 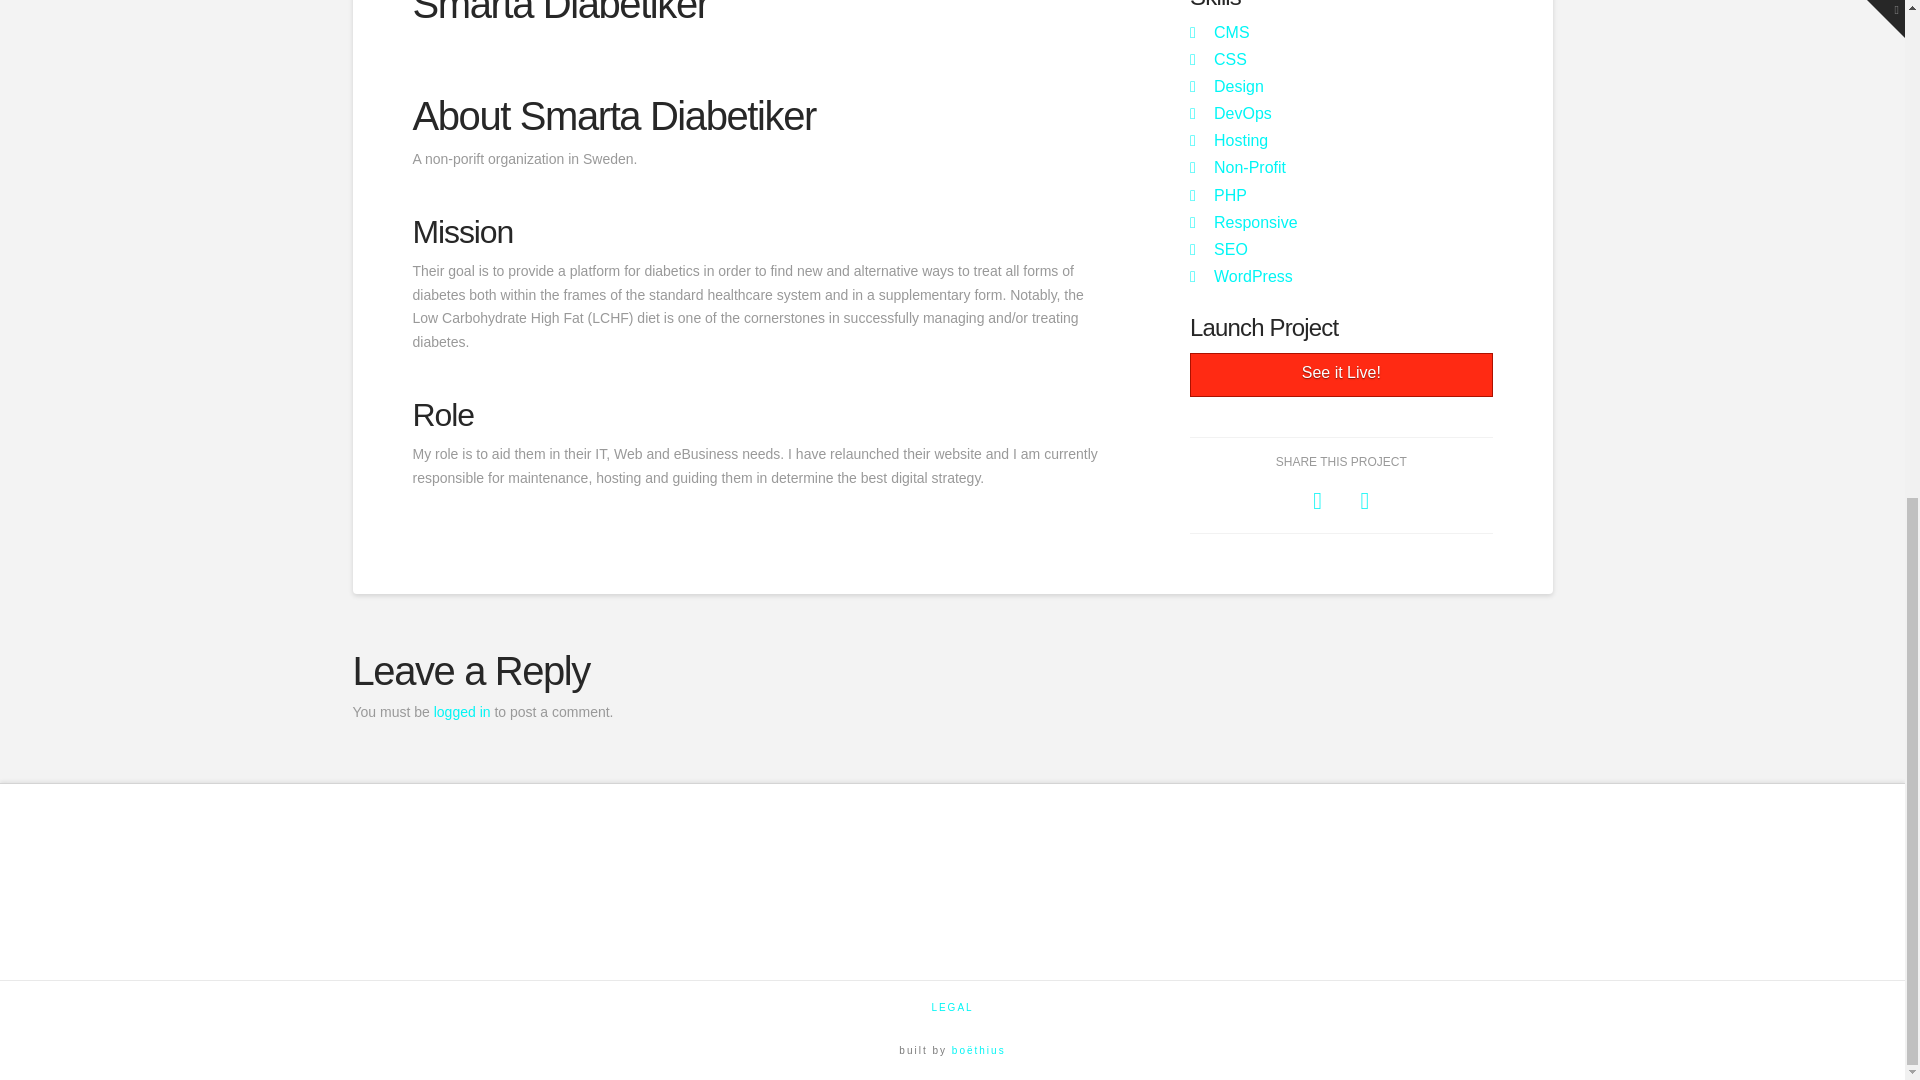 I want to click on See it Live!, so click(x=1340, y=376).